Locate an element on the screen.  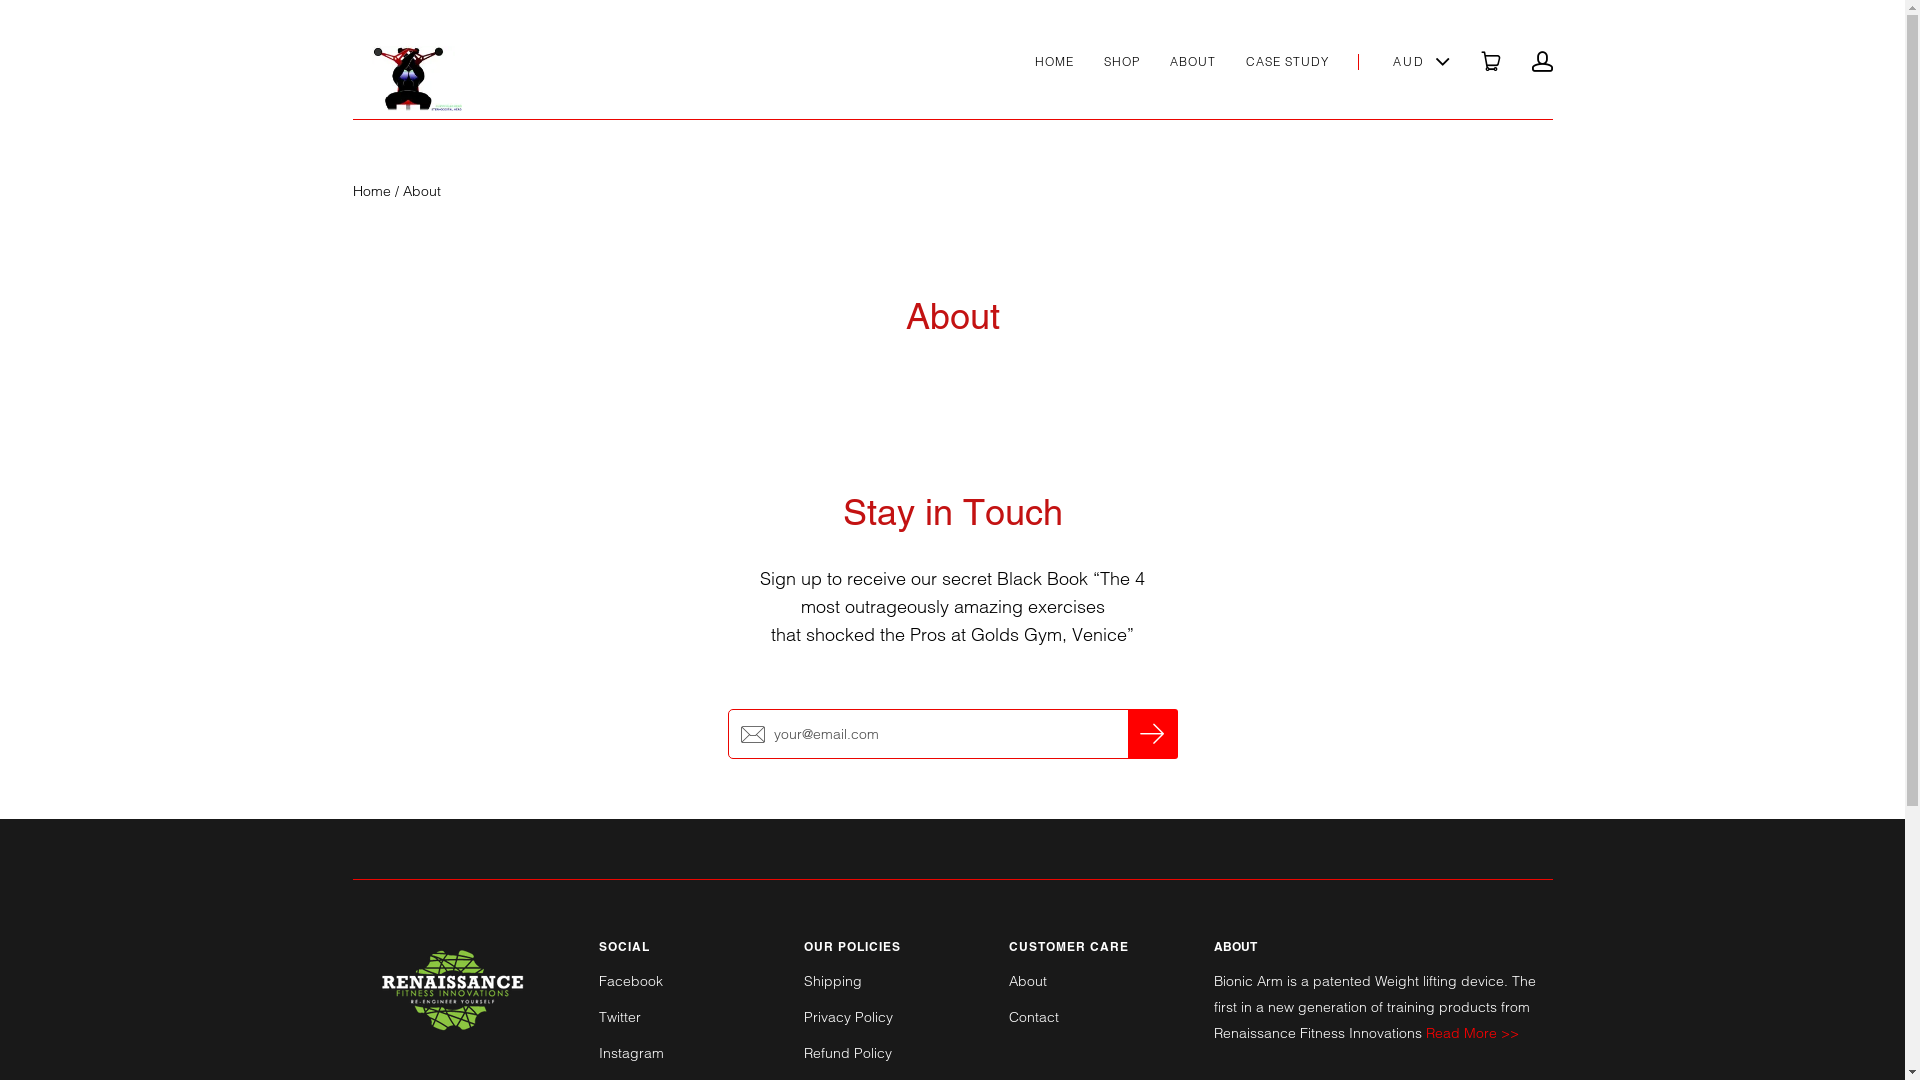
ABOUT is located at coordinates (1193, 62).